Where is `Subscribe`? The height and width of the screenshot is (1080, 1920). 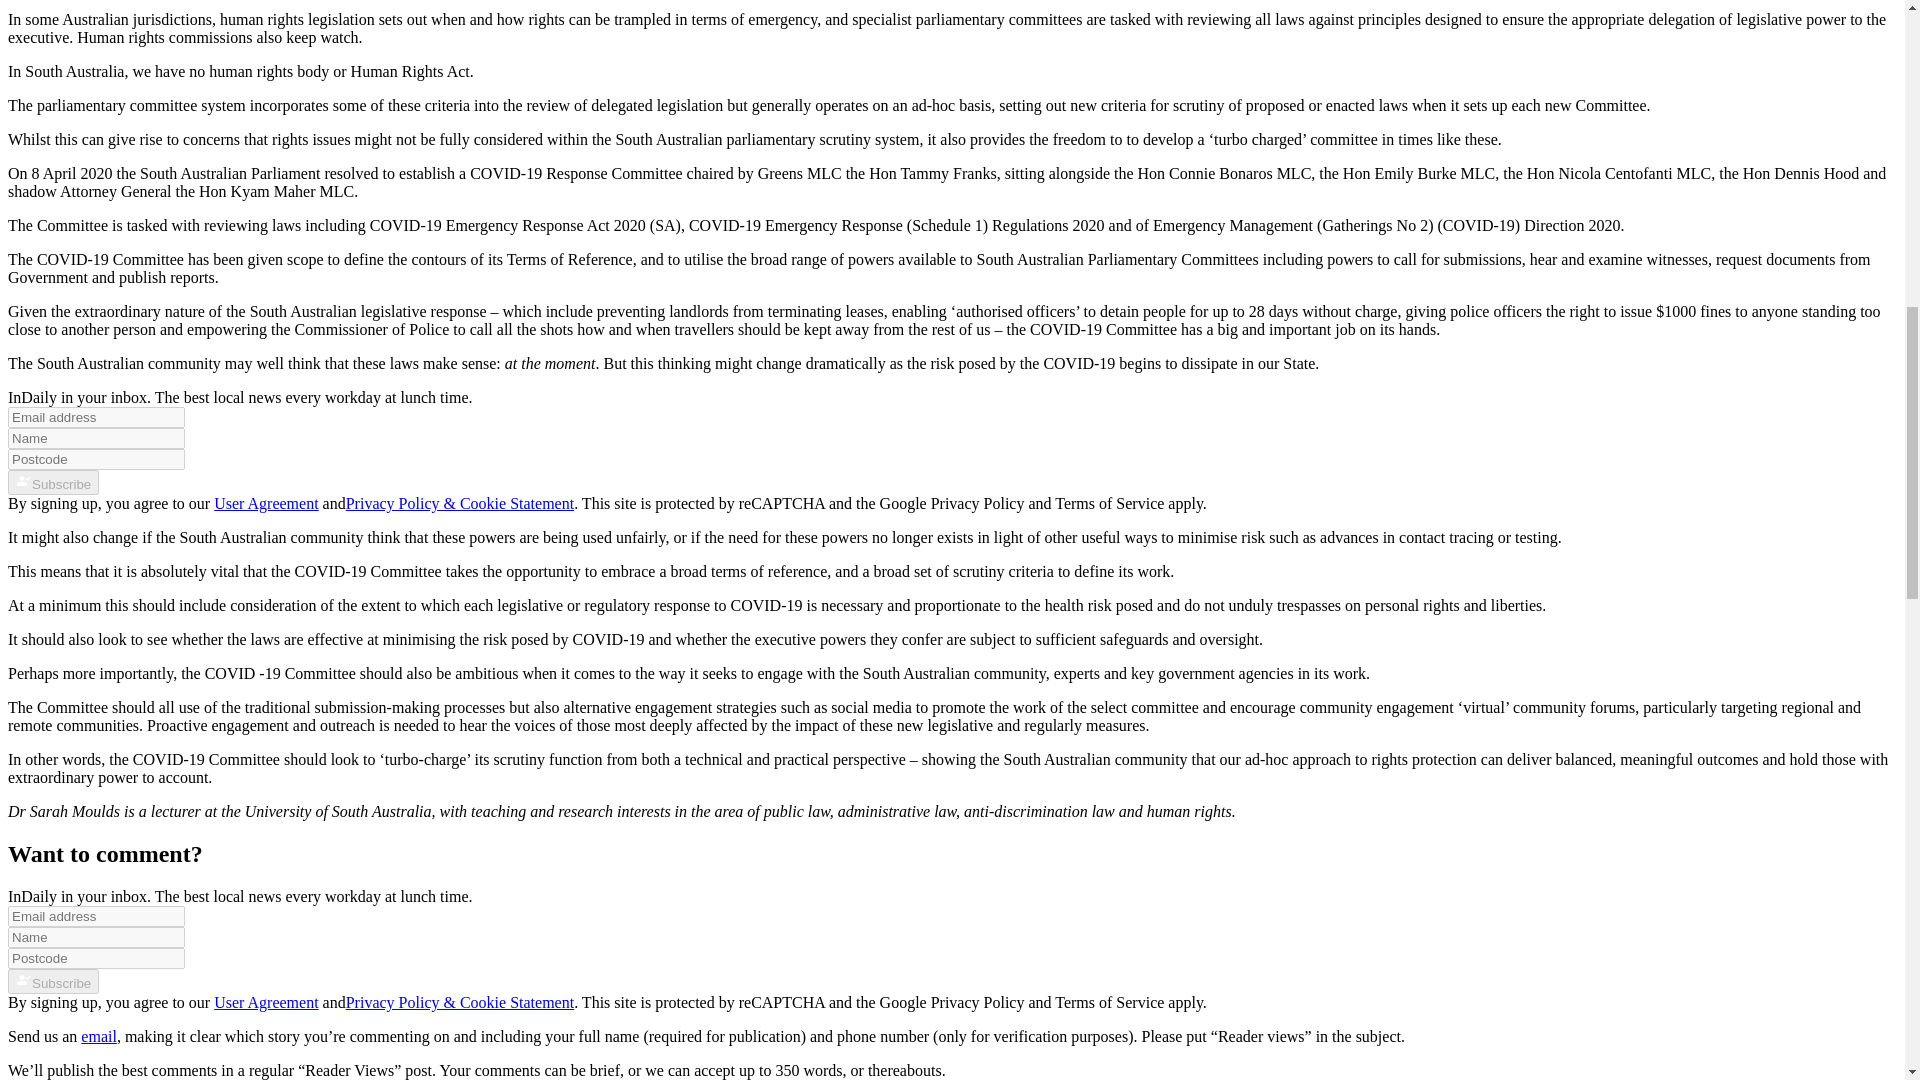 Subscribe is located at coordinates (53, 482).